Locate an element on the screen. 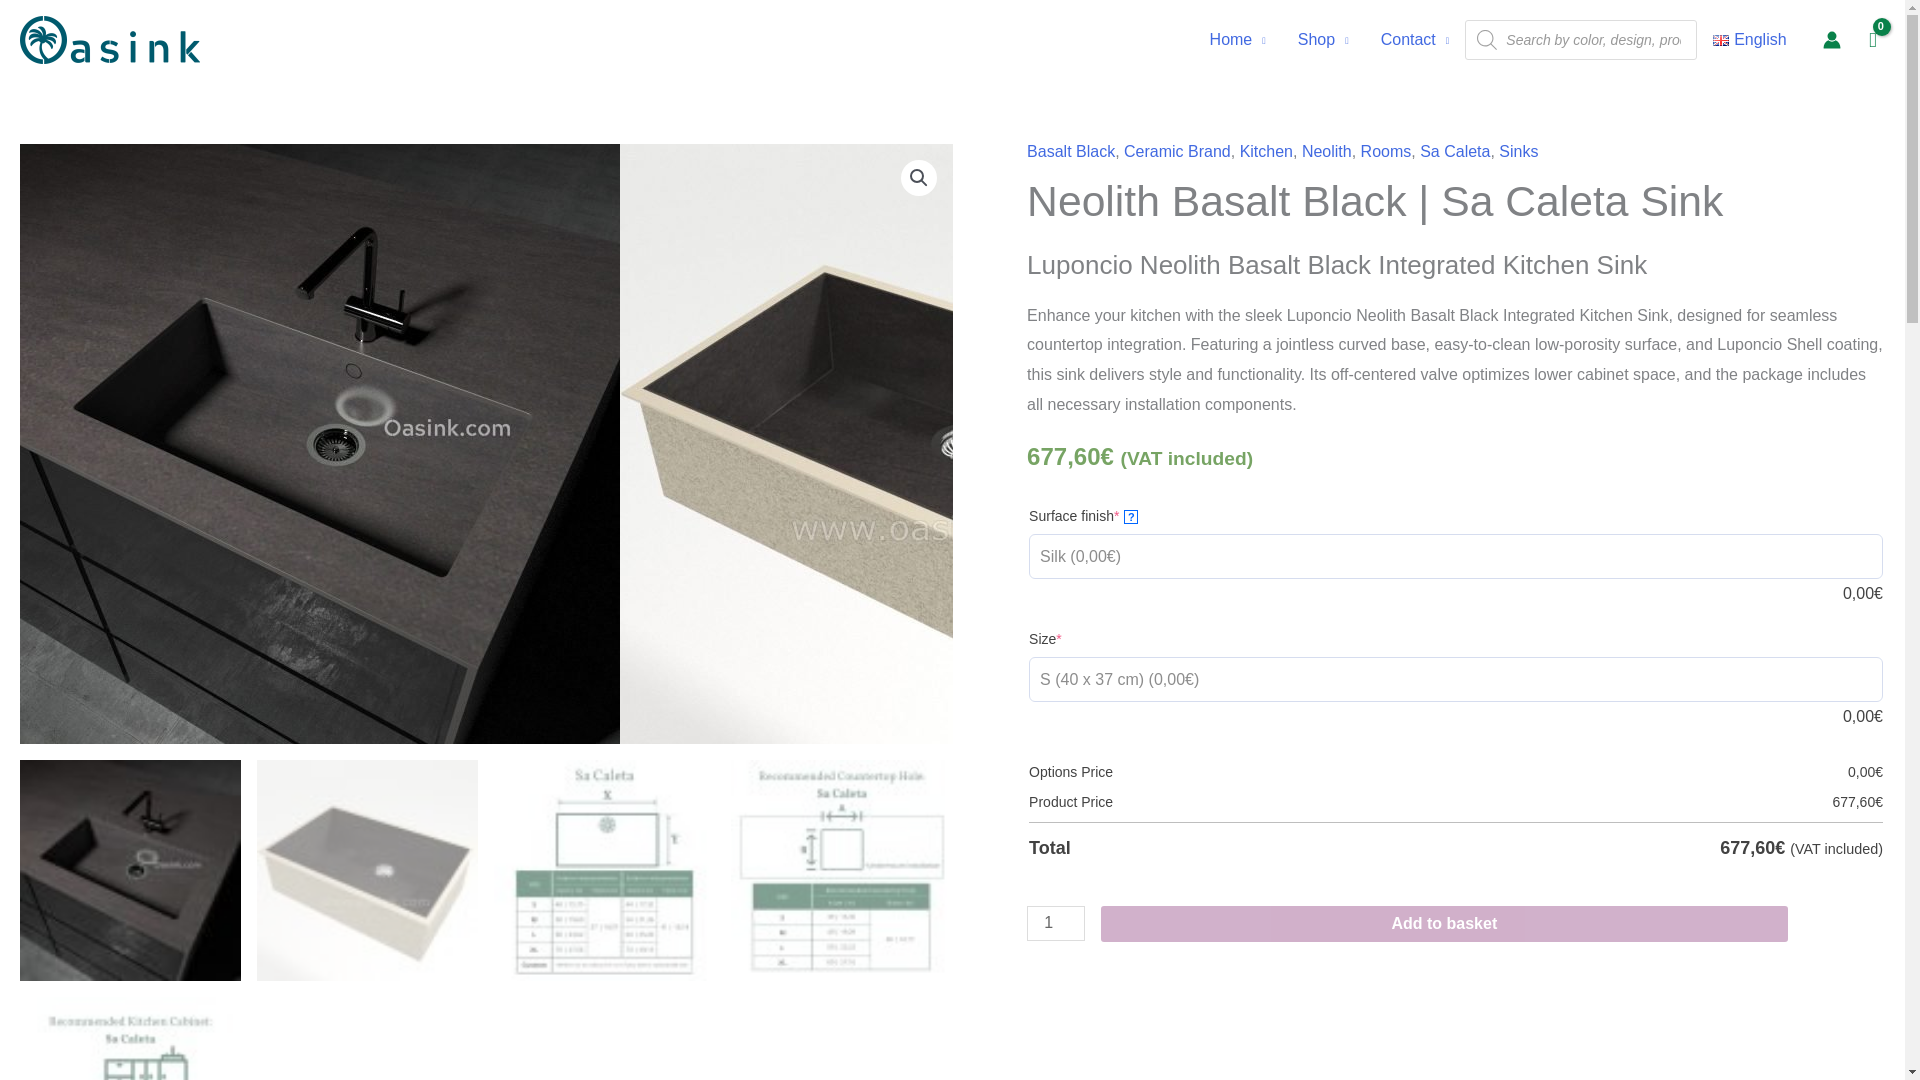 This screenshot has width=1920, height=1080. Shop is located at coordinates (1324, 40).